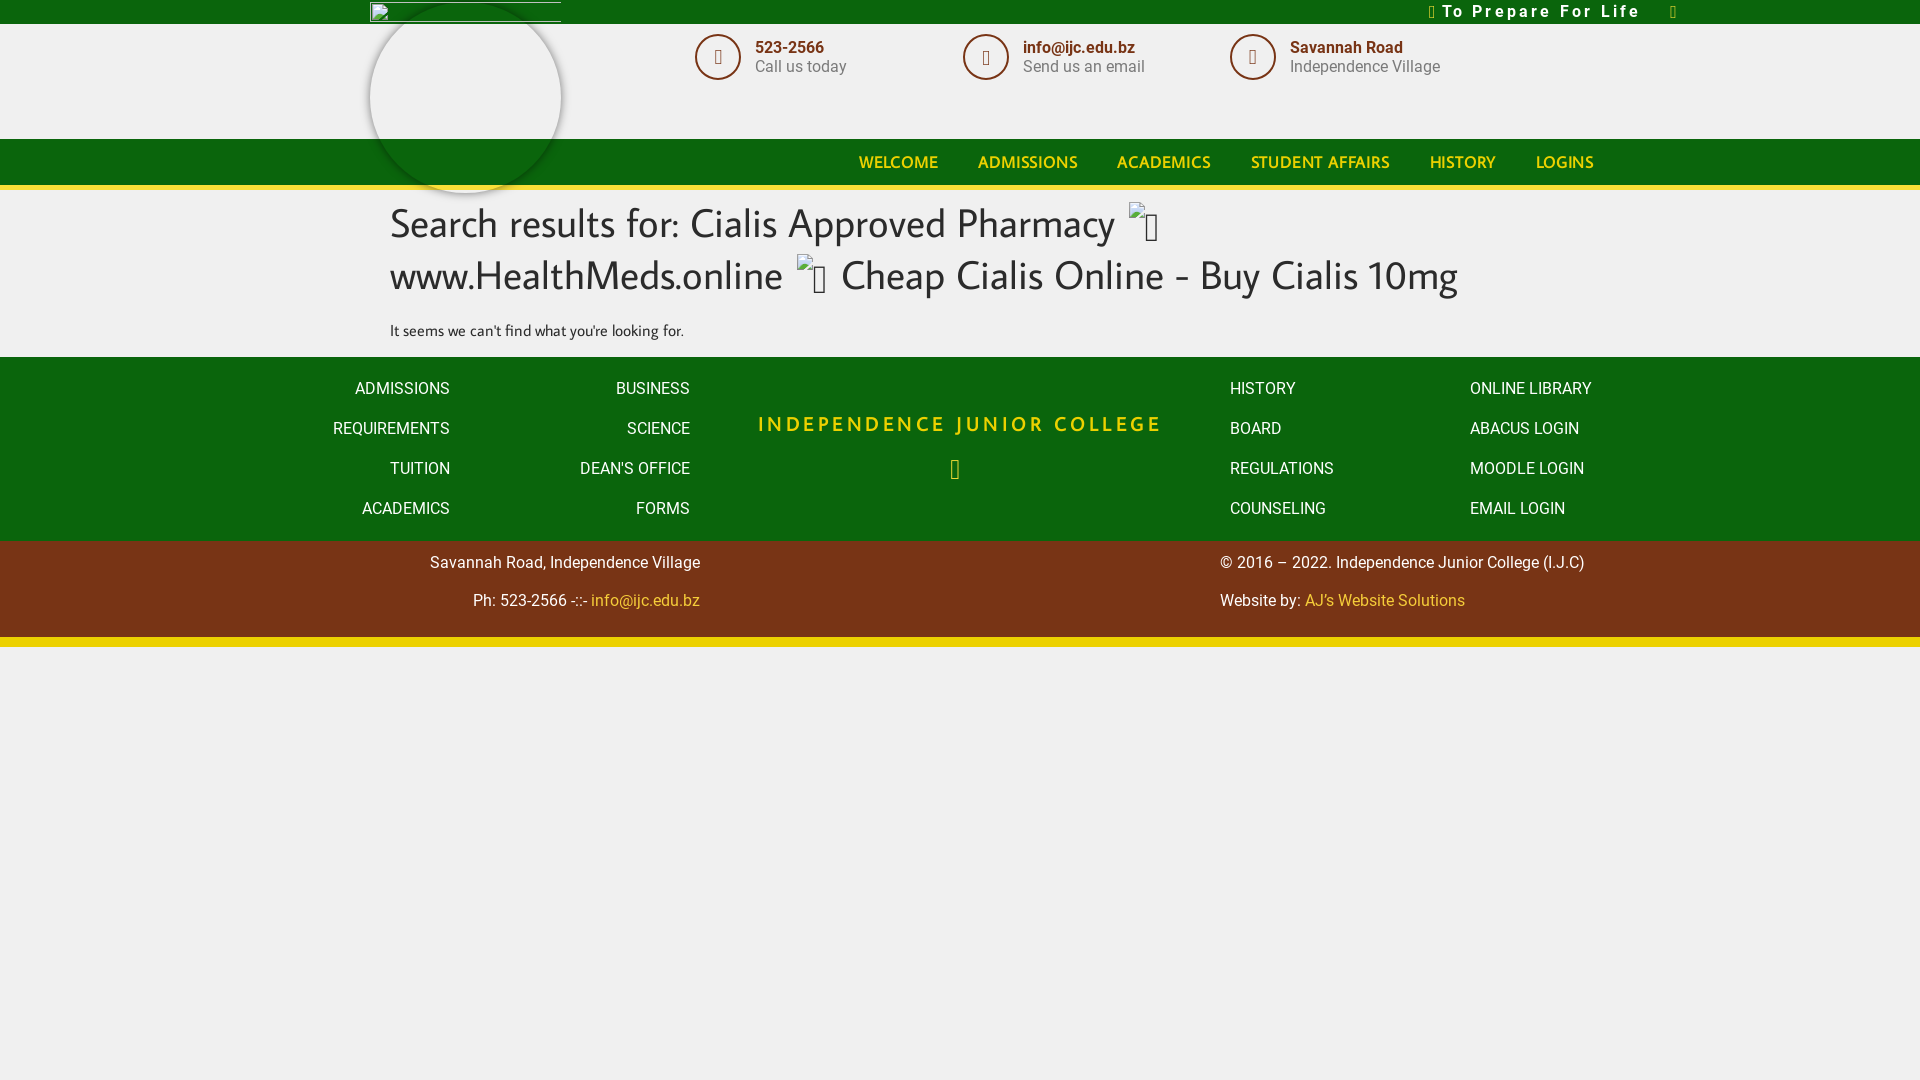  Describe the element at coordinates (1079, 48) in the screenshot. I see `info@ijc.edu.bz` at that location.